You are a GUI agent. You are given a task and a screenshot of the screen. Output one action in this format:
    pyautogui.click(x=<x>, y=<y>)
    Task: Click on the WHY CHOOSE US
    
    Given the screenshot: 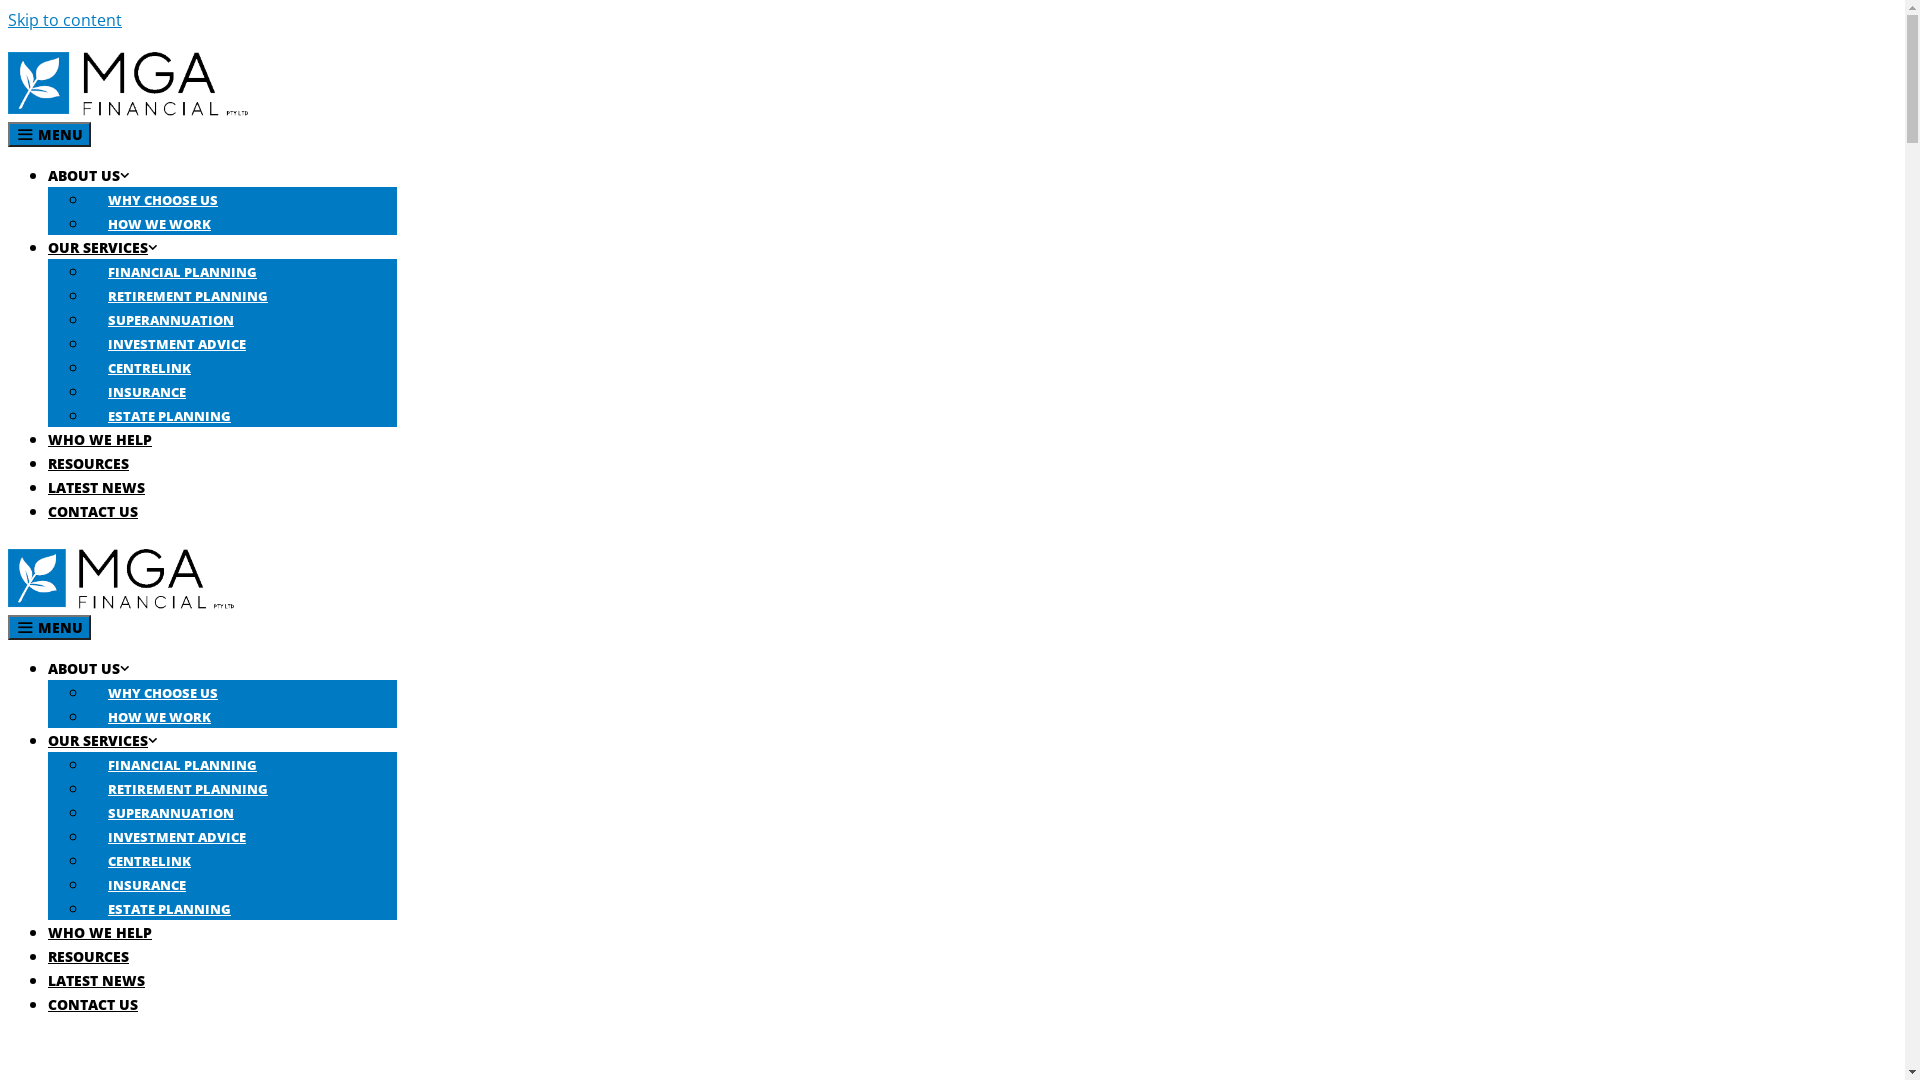 What is the action you would take?
    pyautogui.click(x=163, y=693)
    